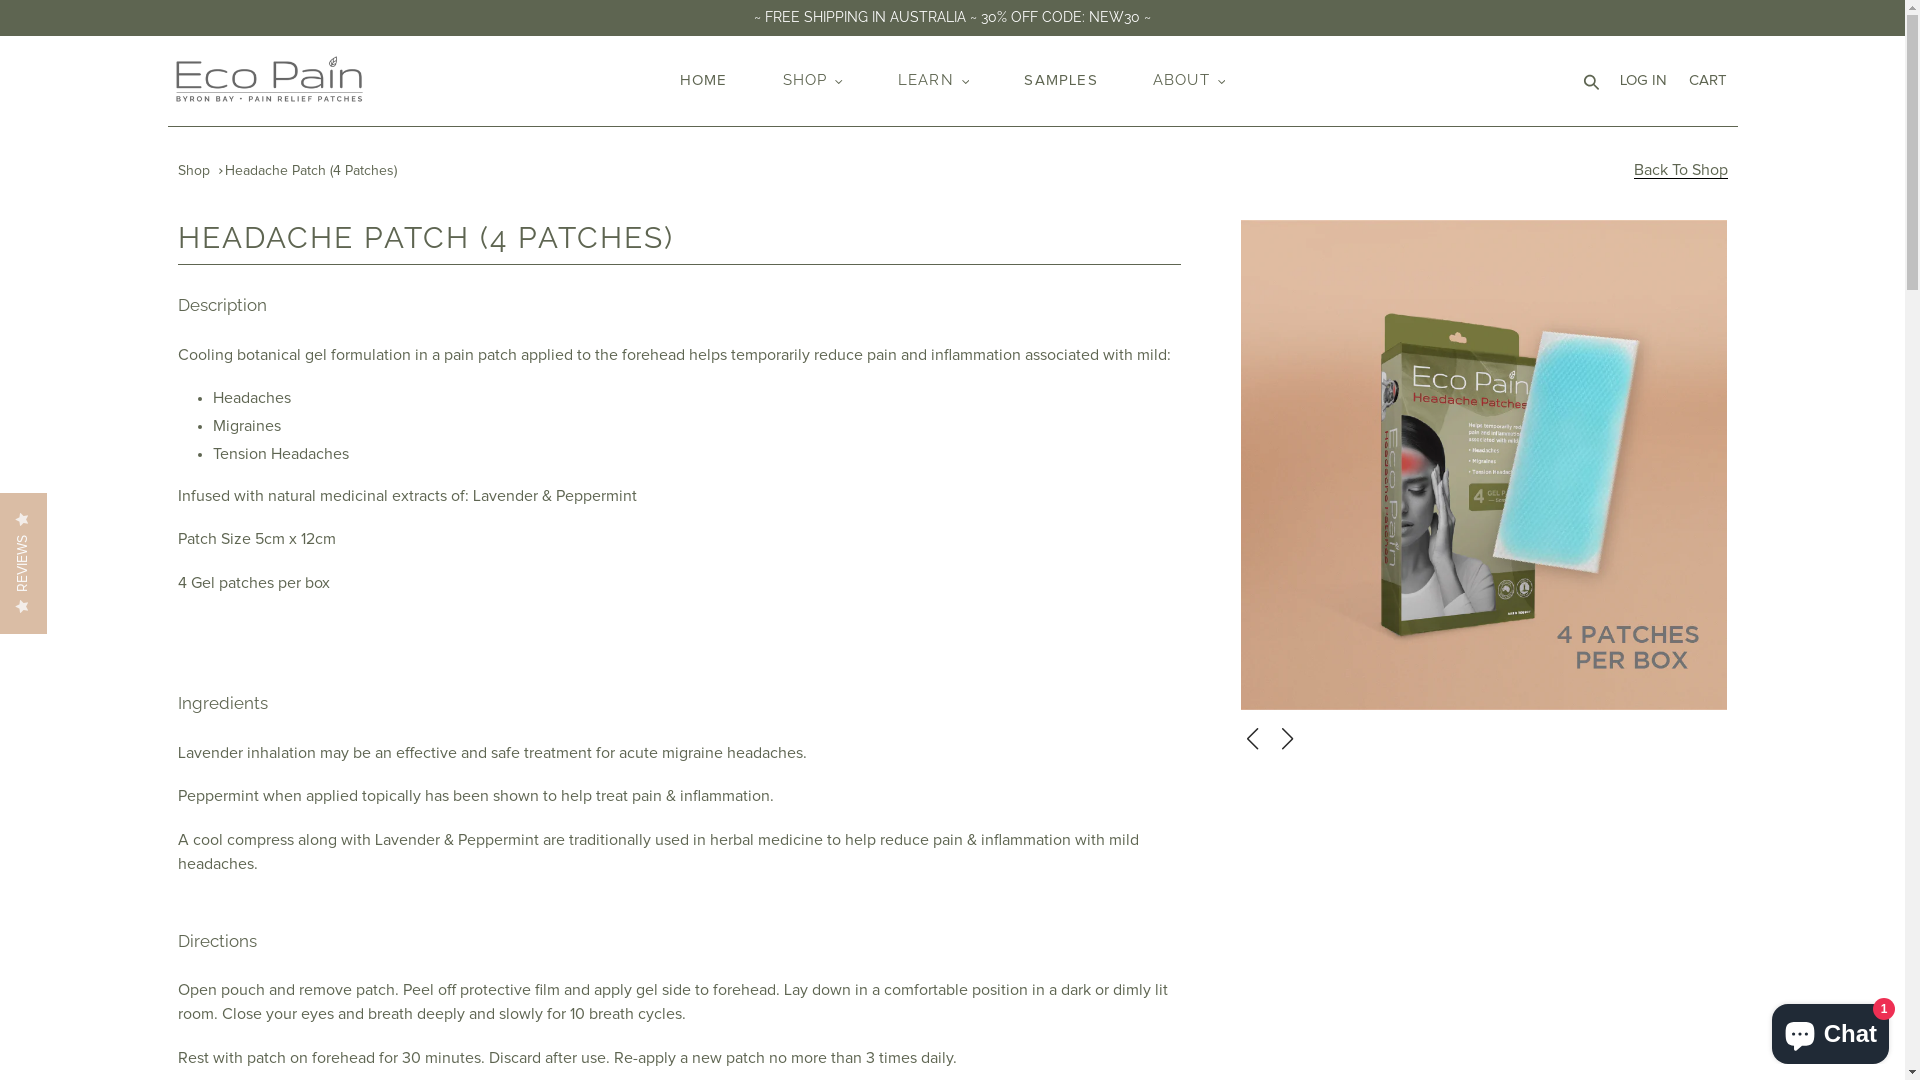 This screenshot has width=1920, height=1080. What do you see at coordinates (1708, 82) in the screenshot?
I see `CART
Cart` at bounding box center [1708, 82].